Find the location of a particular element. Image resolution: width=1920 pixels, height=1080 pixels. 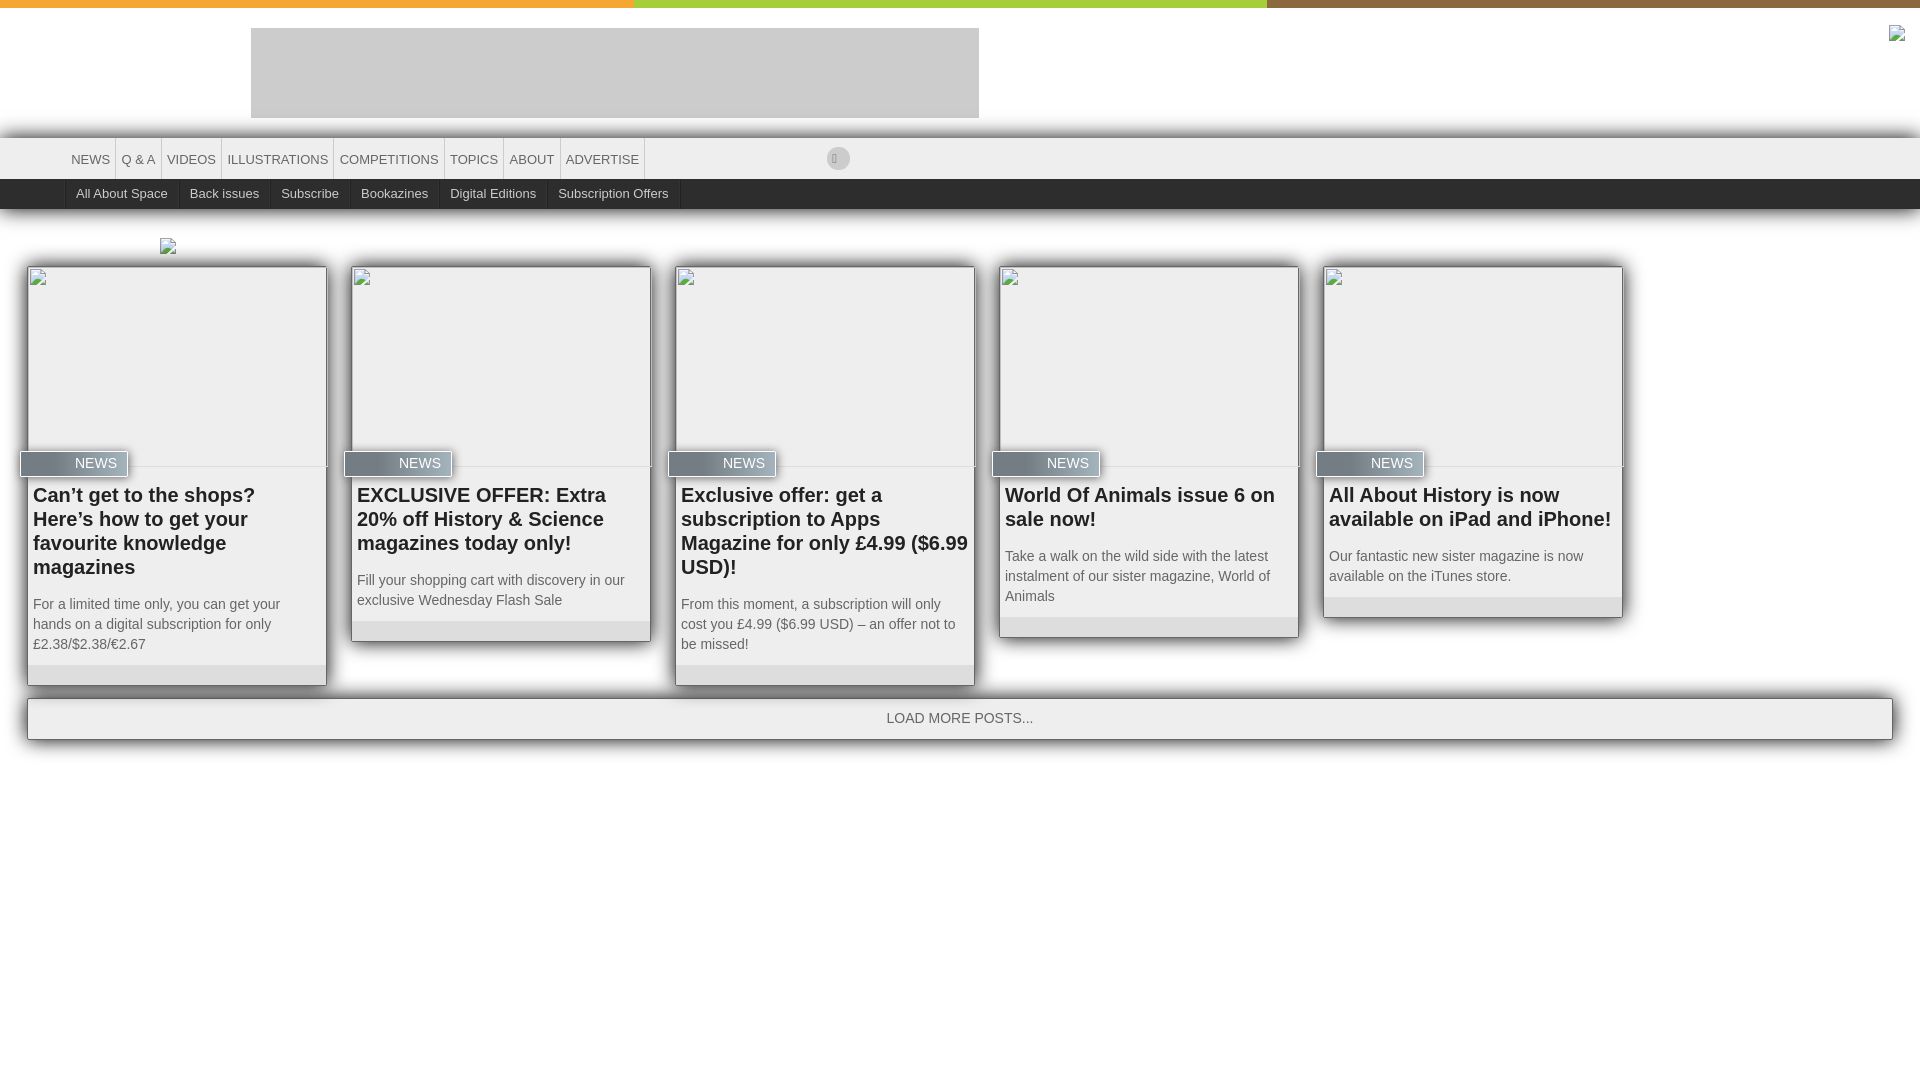

ADVERTISE is located at coordinates (602, 160).